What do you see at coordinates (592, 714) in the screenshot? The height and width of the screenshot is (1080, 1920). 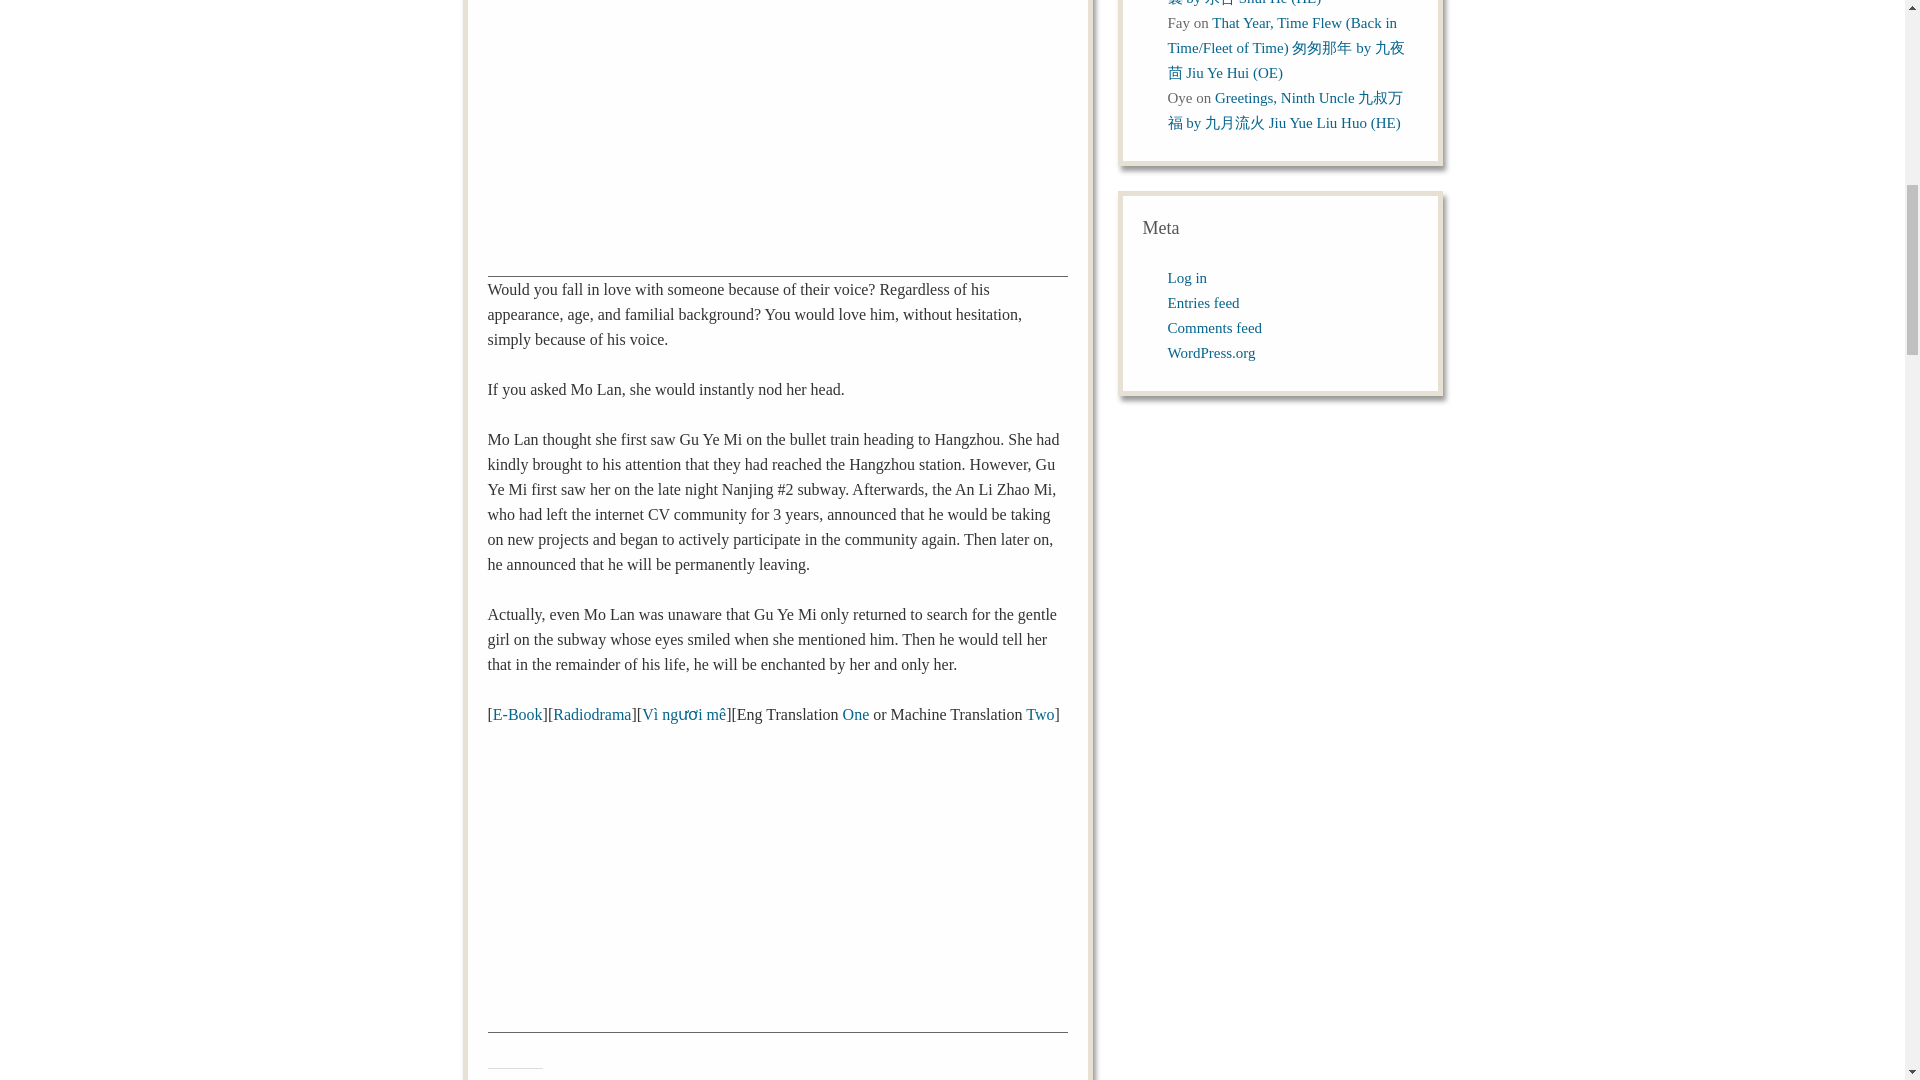 I see `Radiodrama` at bounding box center [592, 714].